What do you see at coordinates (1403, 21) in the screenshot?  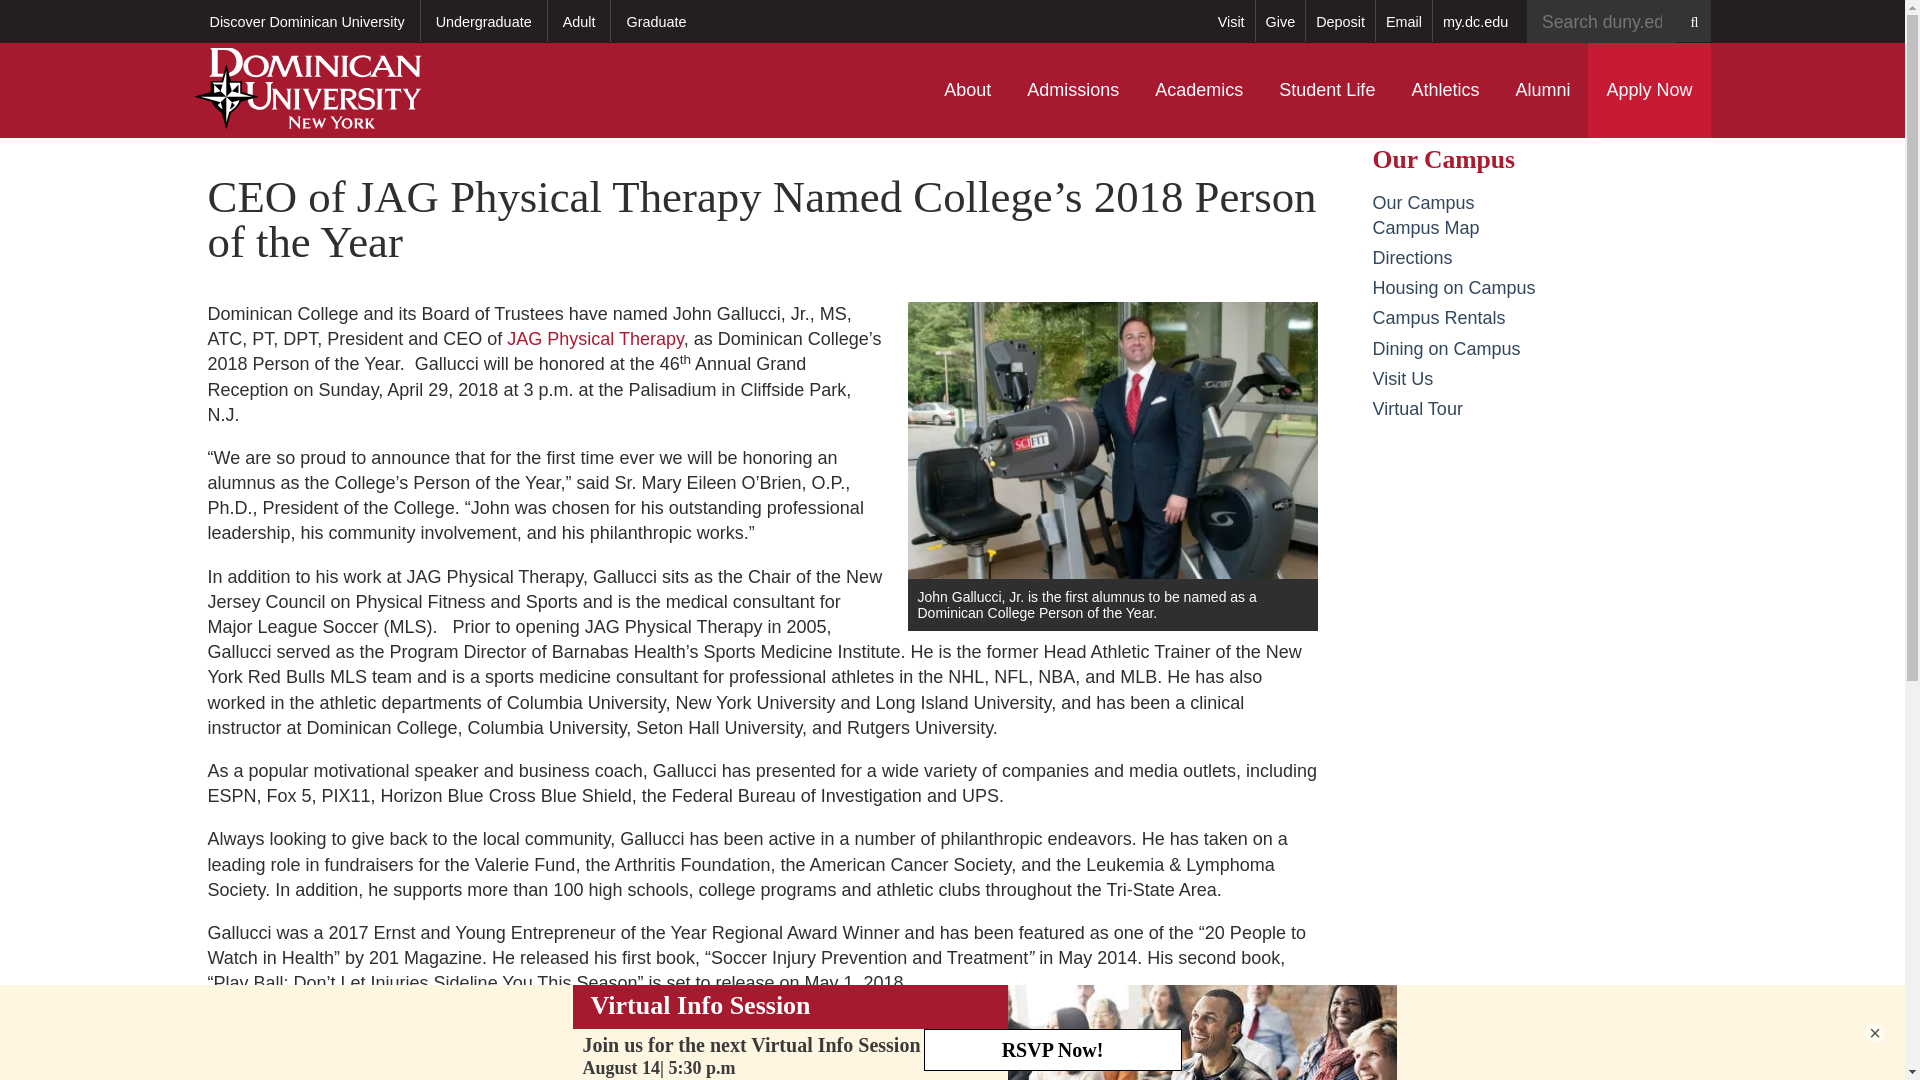 I see `Email` at bounding box center [1403, 21].